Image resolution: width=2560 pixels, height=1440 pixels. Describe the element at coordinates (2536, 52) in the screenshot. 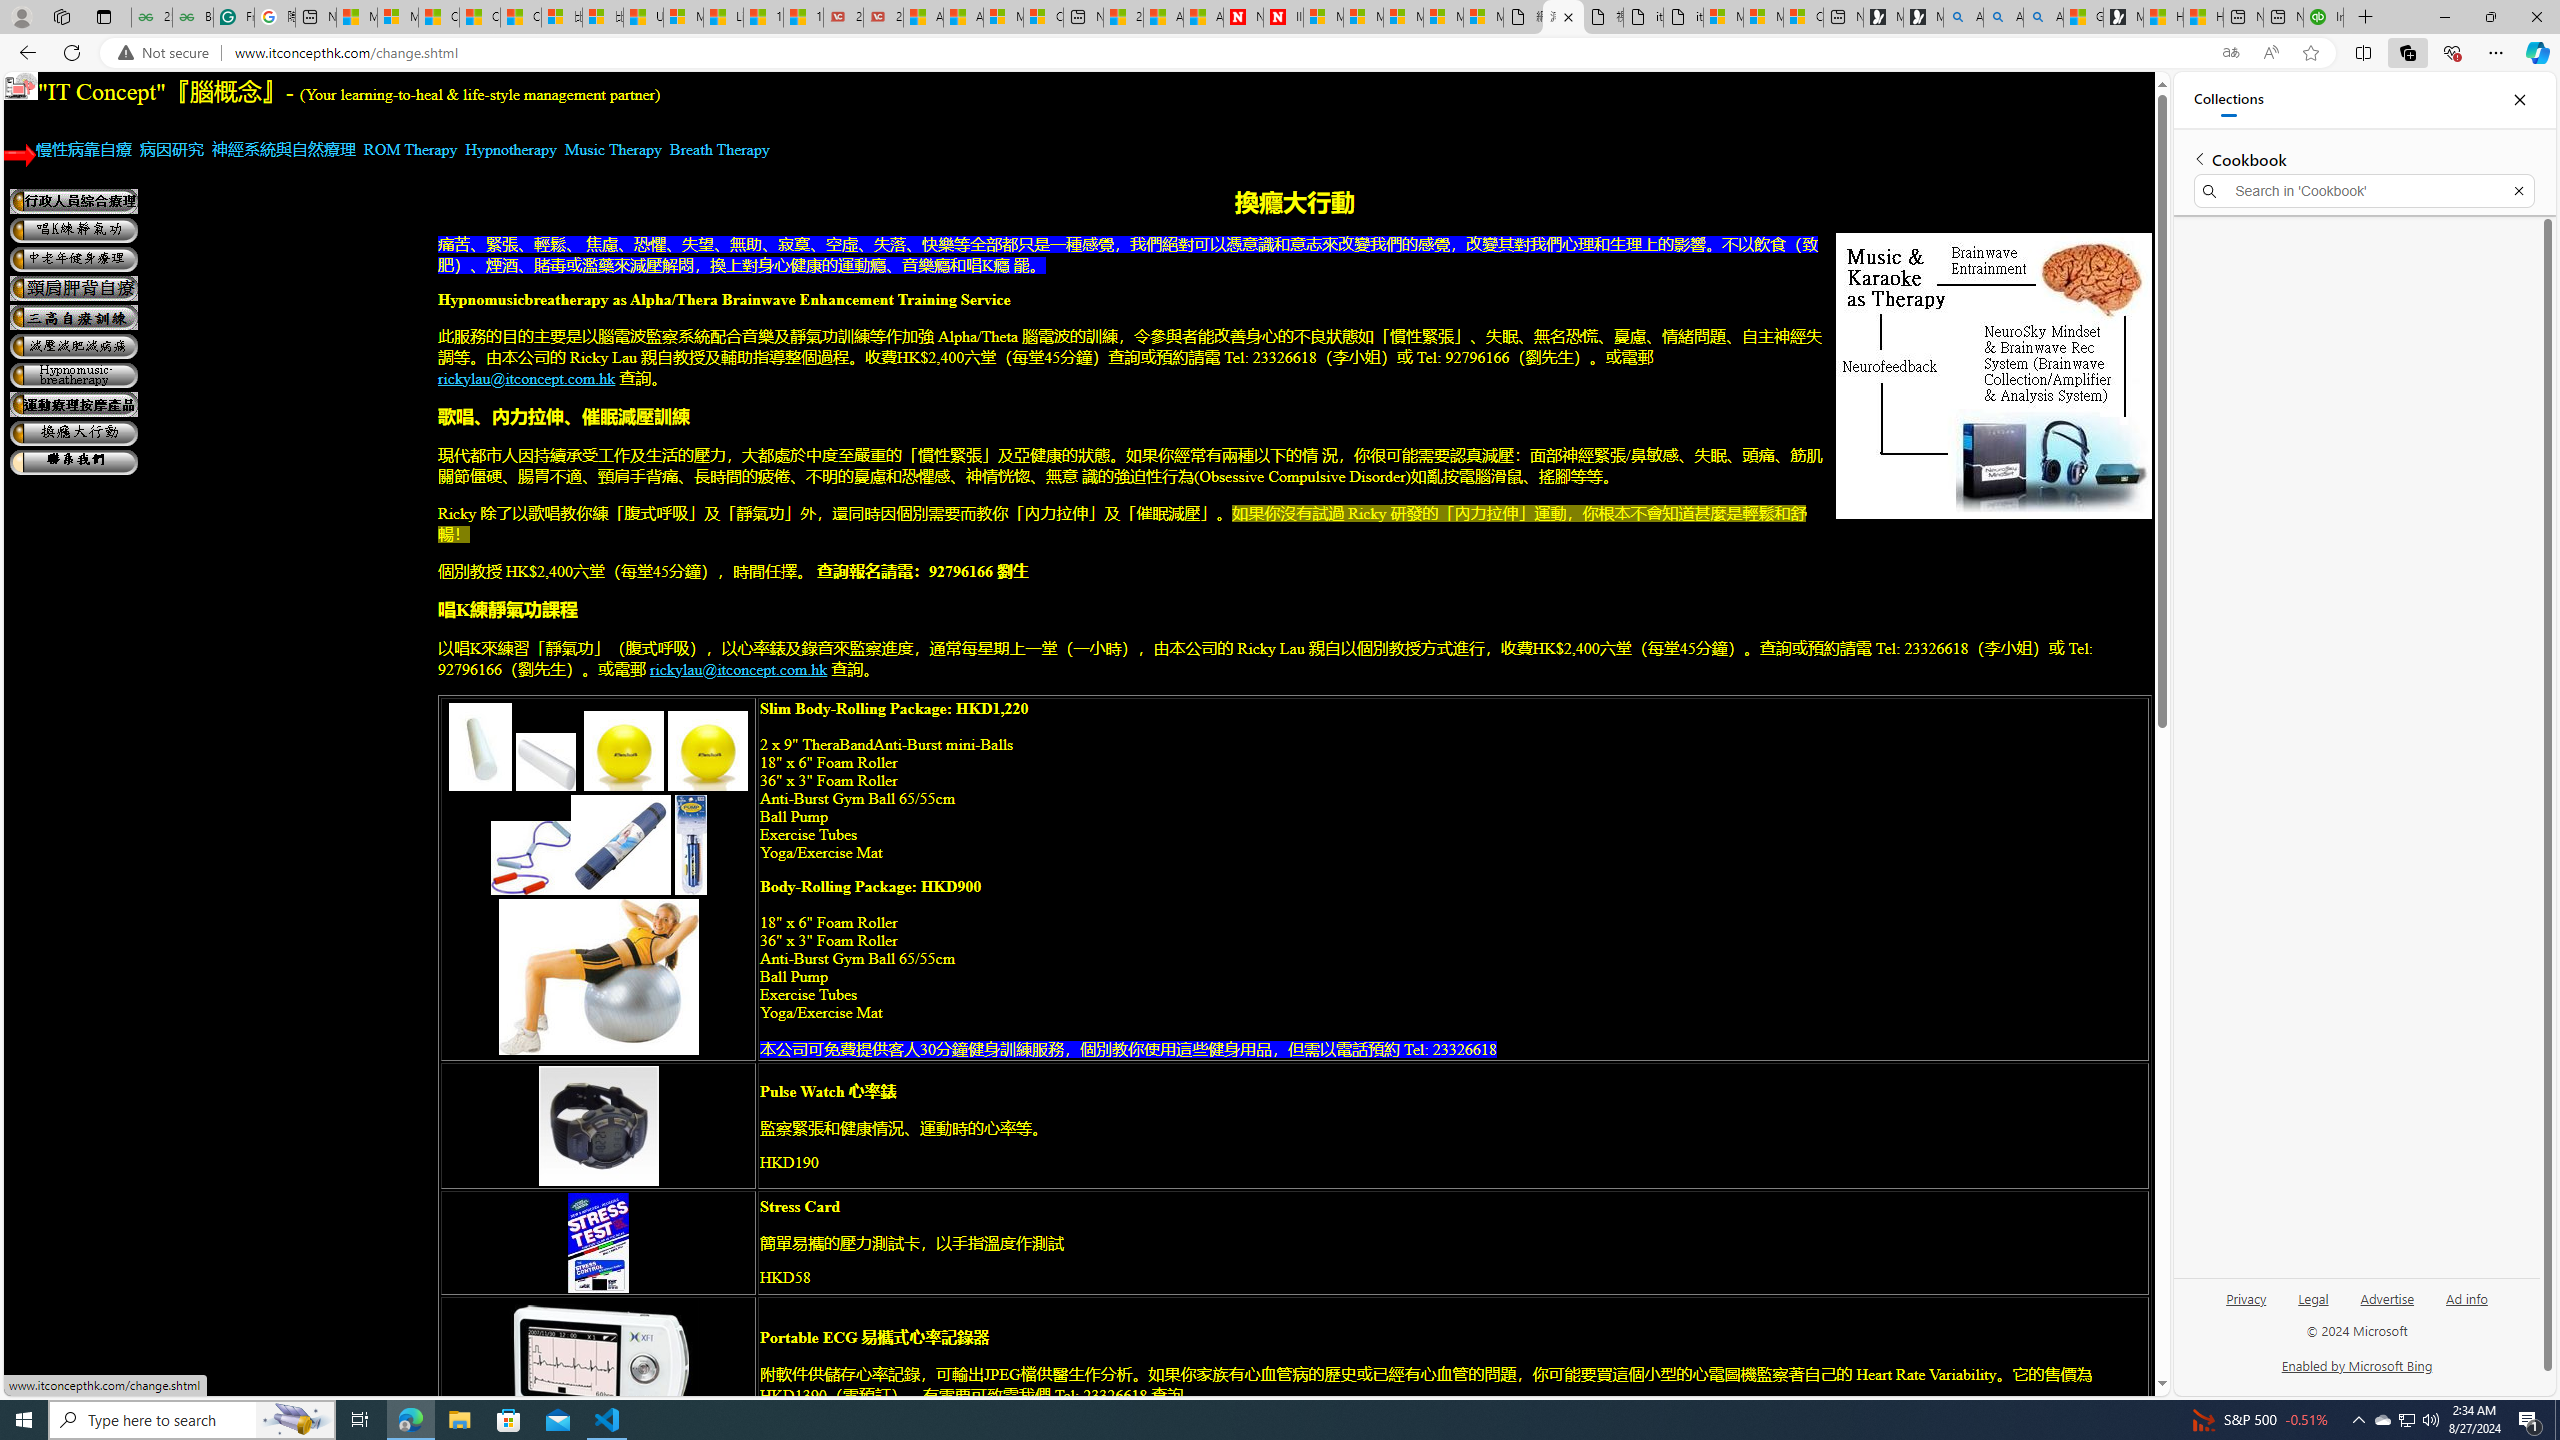

I see `Copilot (Ctrl+Shift+.)` at that location.